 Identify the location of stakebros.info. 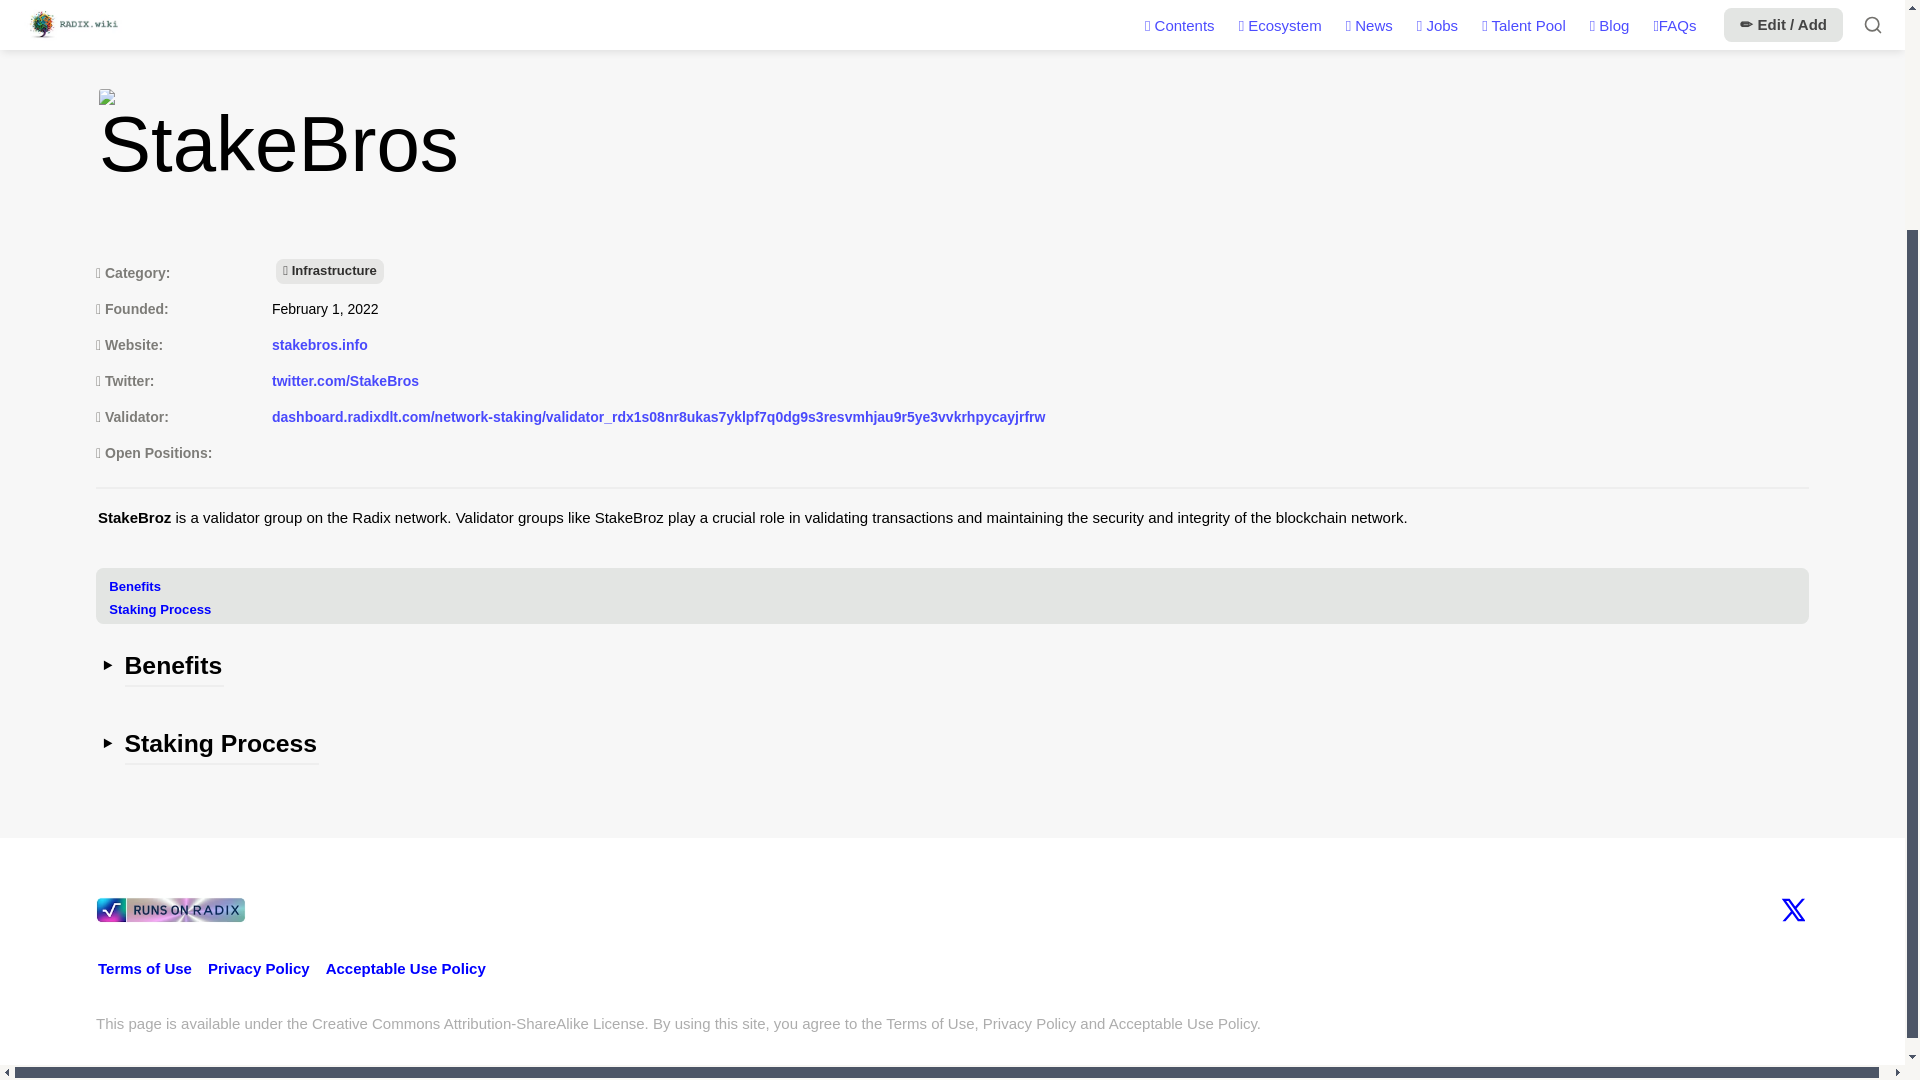
(320, 345).